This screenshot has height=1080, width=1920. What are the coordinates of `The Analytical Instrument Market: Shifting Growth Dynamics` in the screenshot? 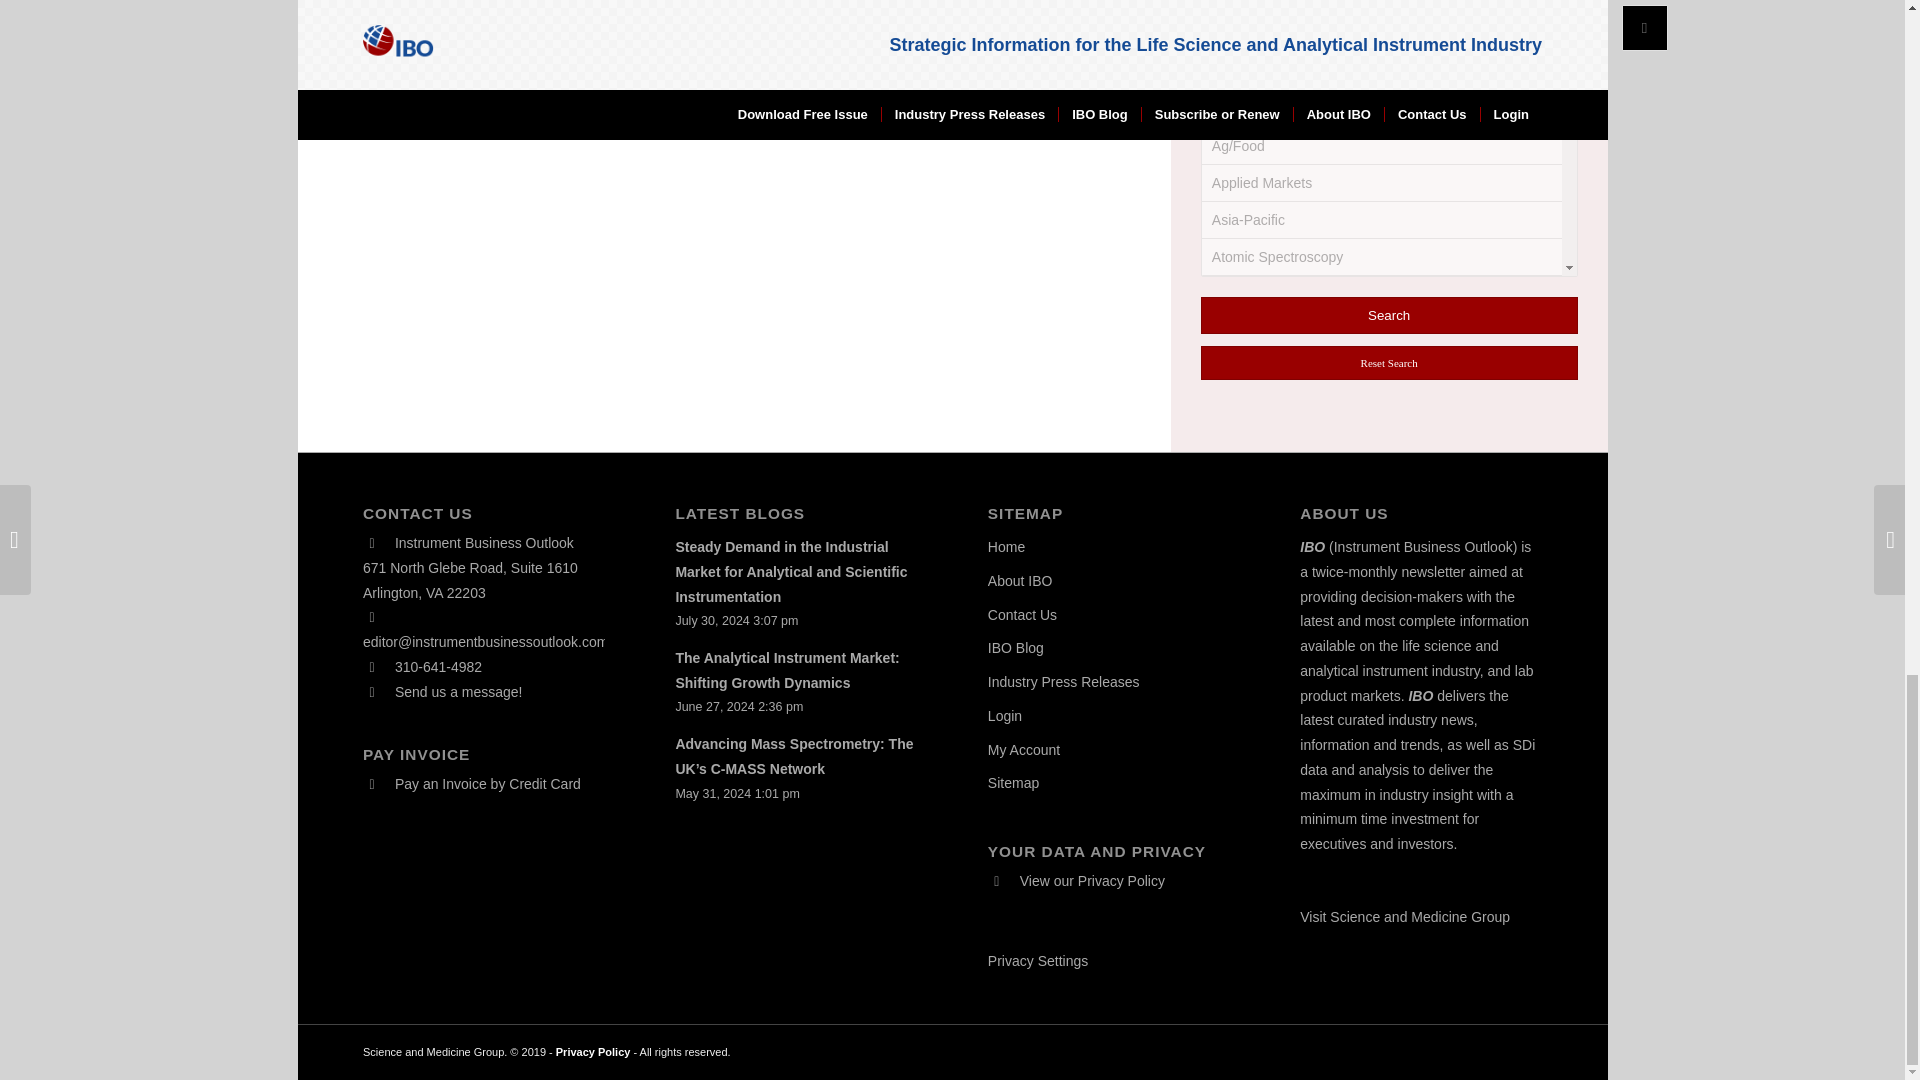 It's located at (786, 670).